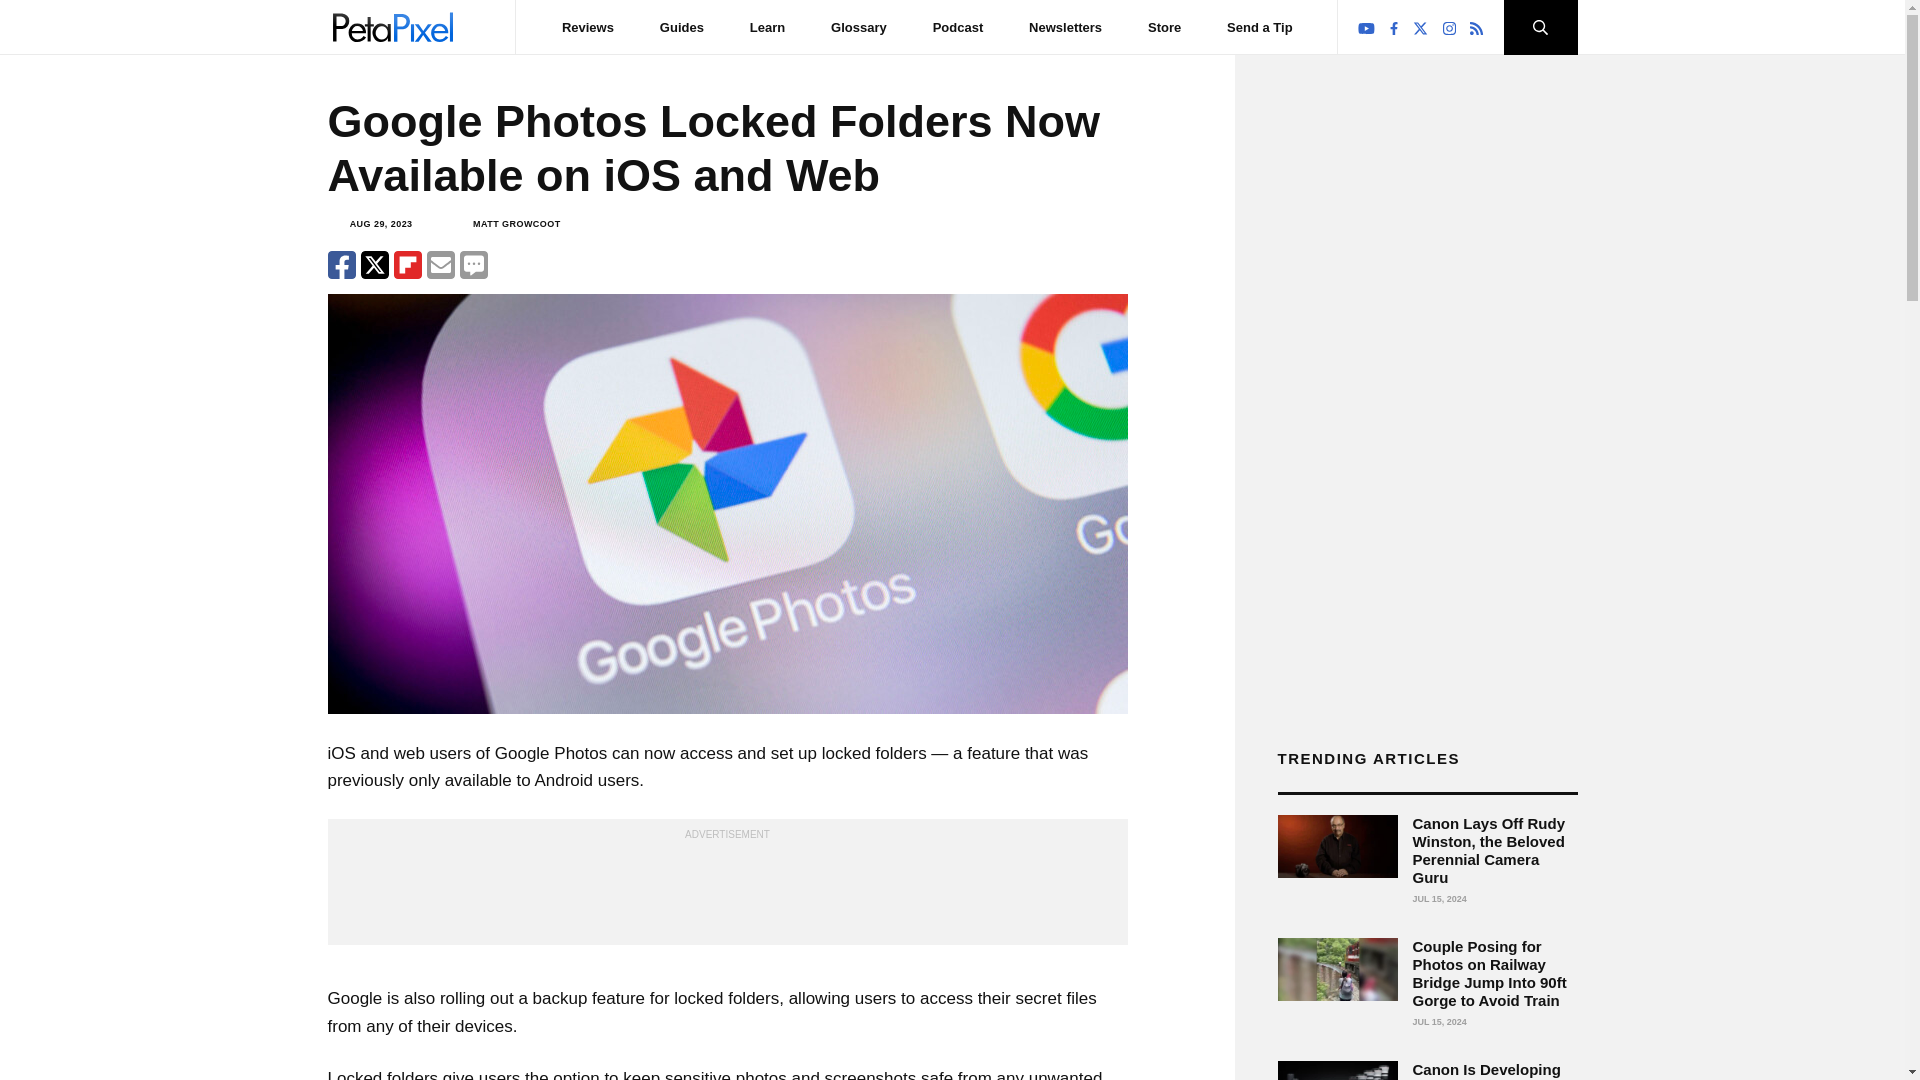 This screenshot has width=1920, height=1080. Describe the element at coordinates (1366, 28) in the screenshot. I see `Follow PetaPixel on YouTube` at that location.